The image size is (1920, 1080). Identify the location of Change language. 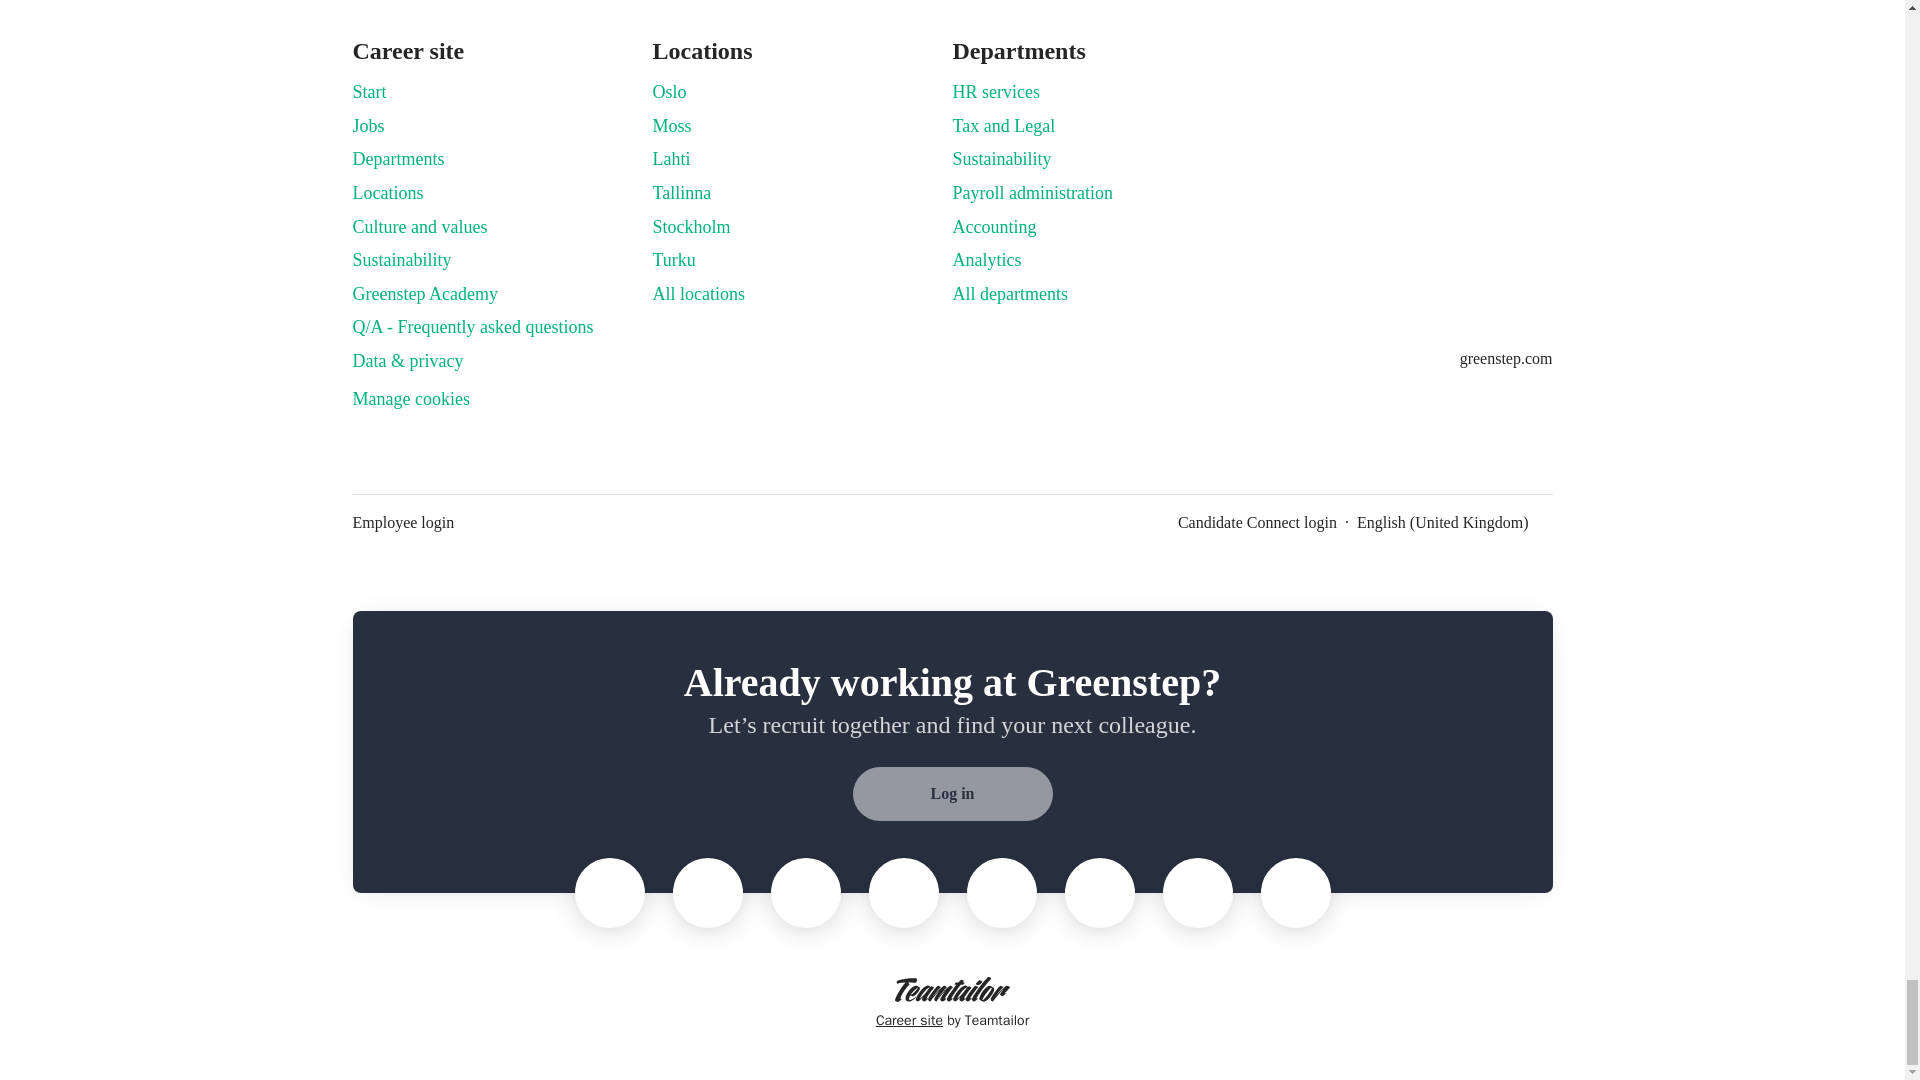
(1455, 522).